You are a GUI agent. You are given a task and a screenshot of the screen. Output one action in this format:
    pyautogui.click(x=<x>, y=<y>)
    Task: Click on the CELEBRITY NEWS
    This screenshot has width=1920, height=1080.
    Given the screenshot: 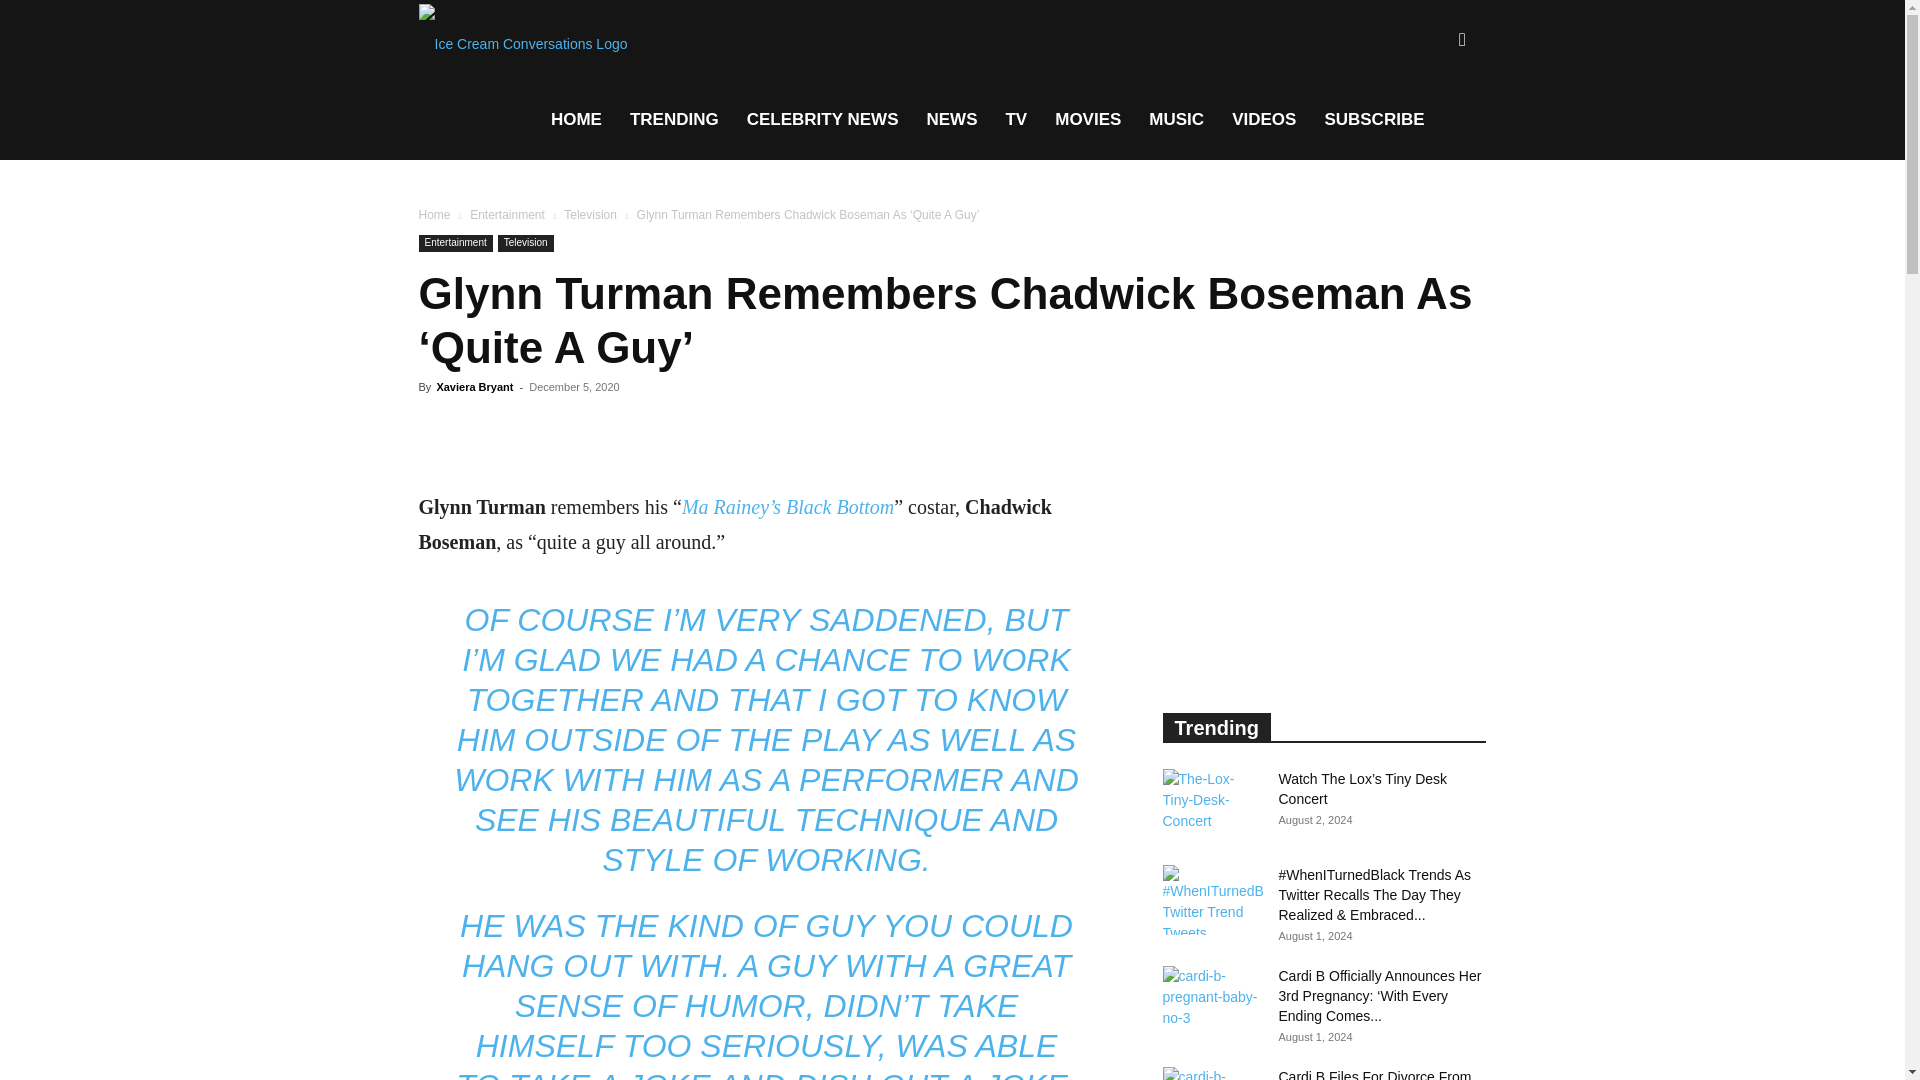 What is the action you would take?
    pyautogui.click(x=823, y=119)
    